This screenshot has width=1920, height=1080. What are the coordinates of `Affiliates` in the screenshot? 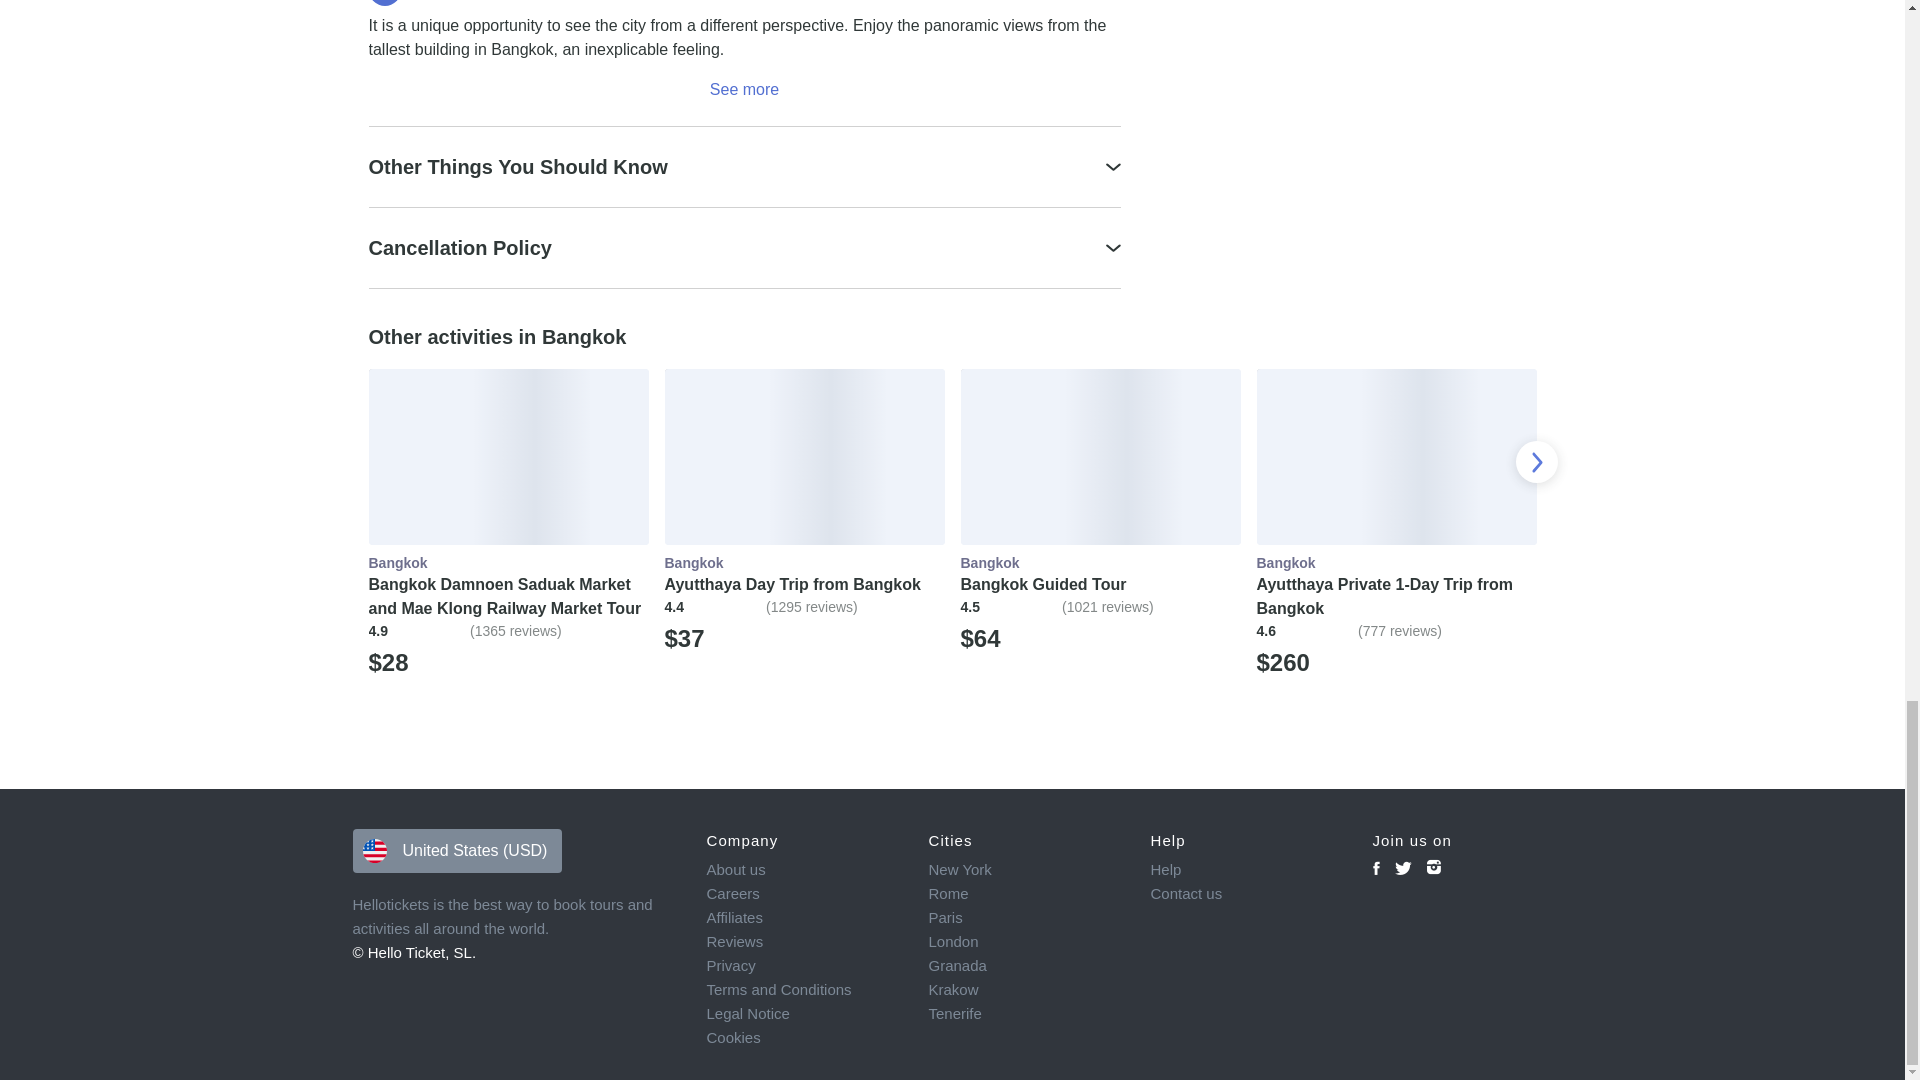 It's located at (803, 918).